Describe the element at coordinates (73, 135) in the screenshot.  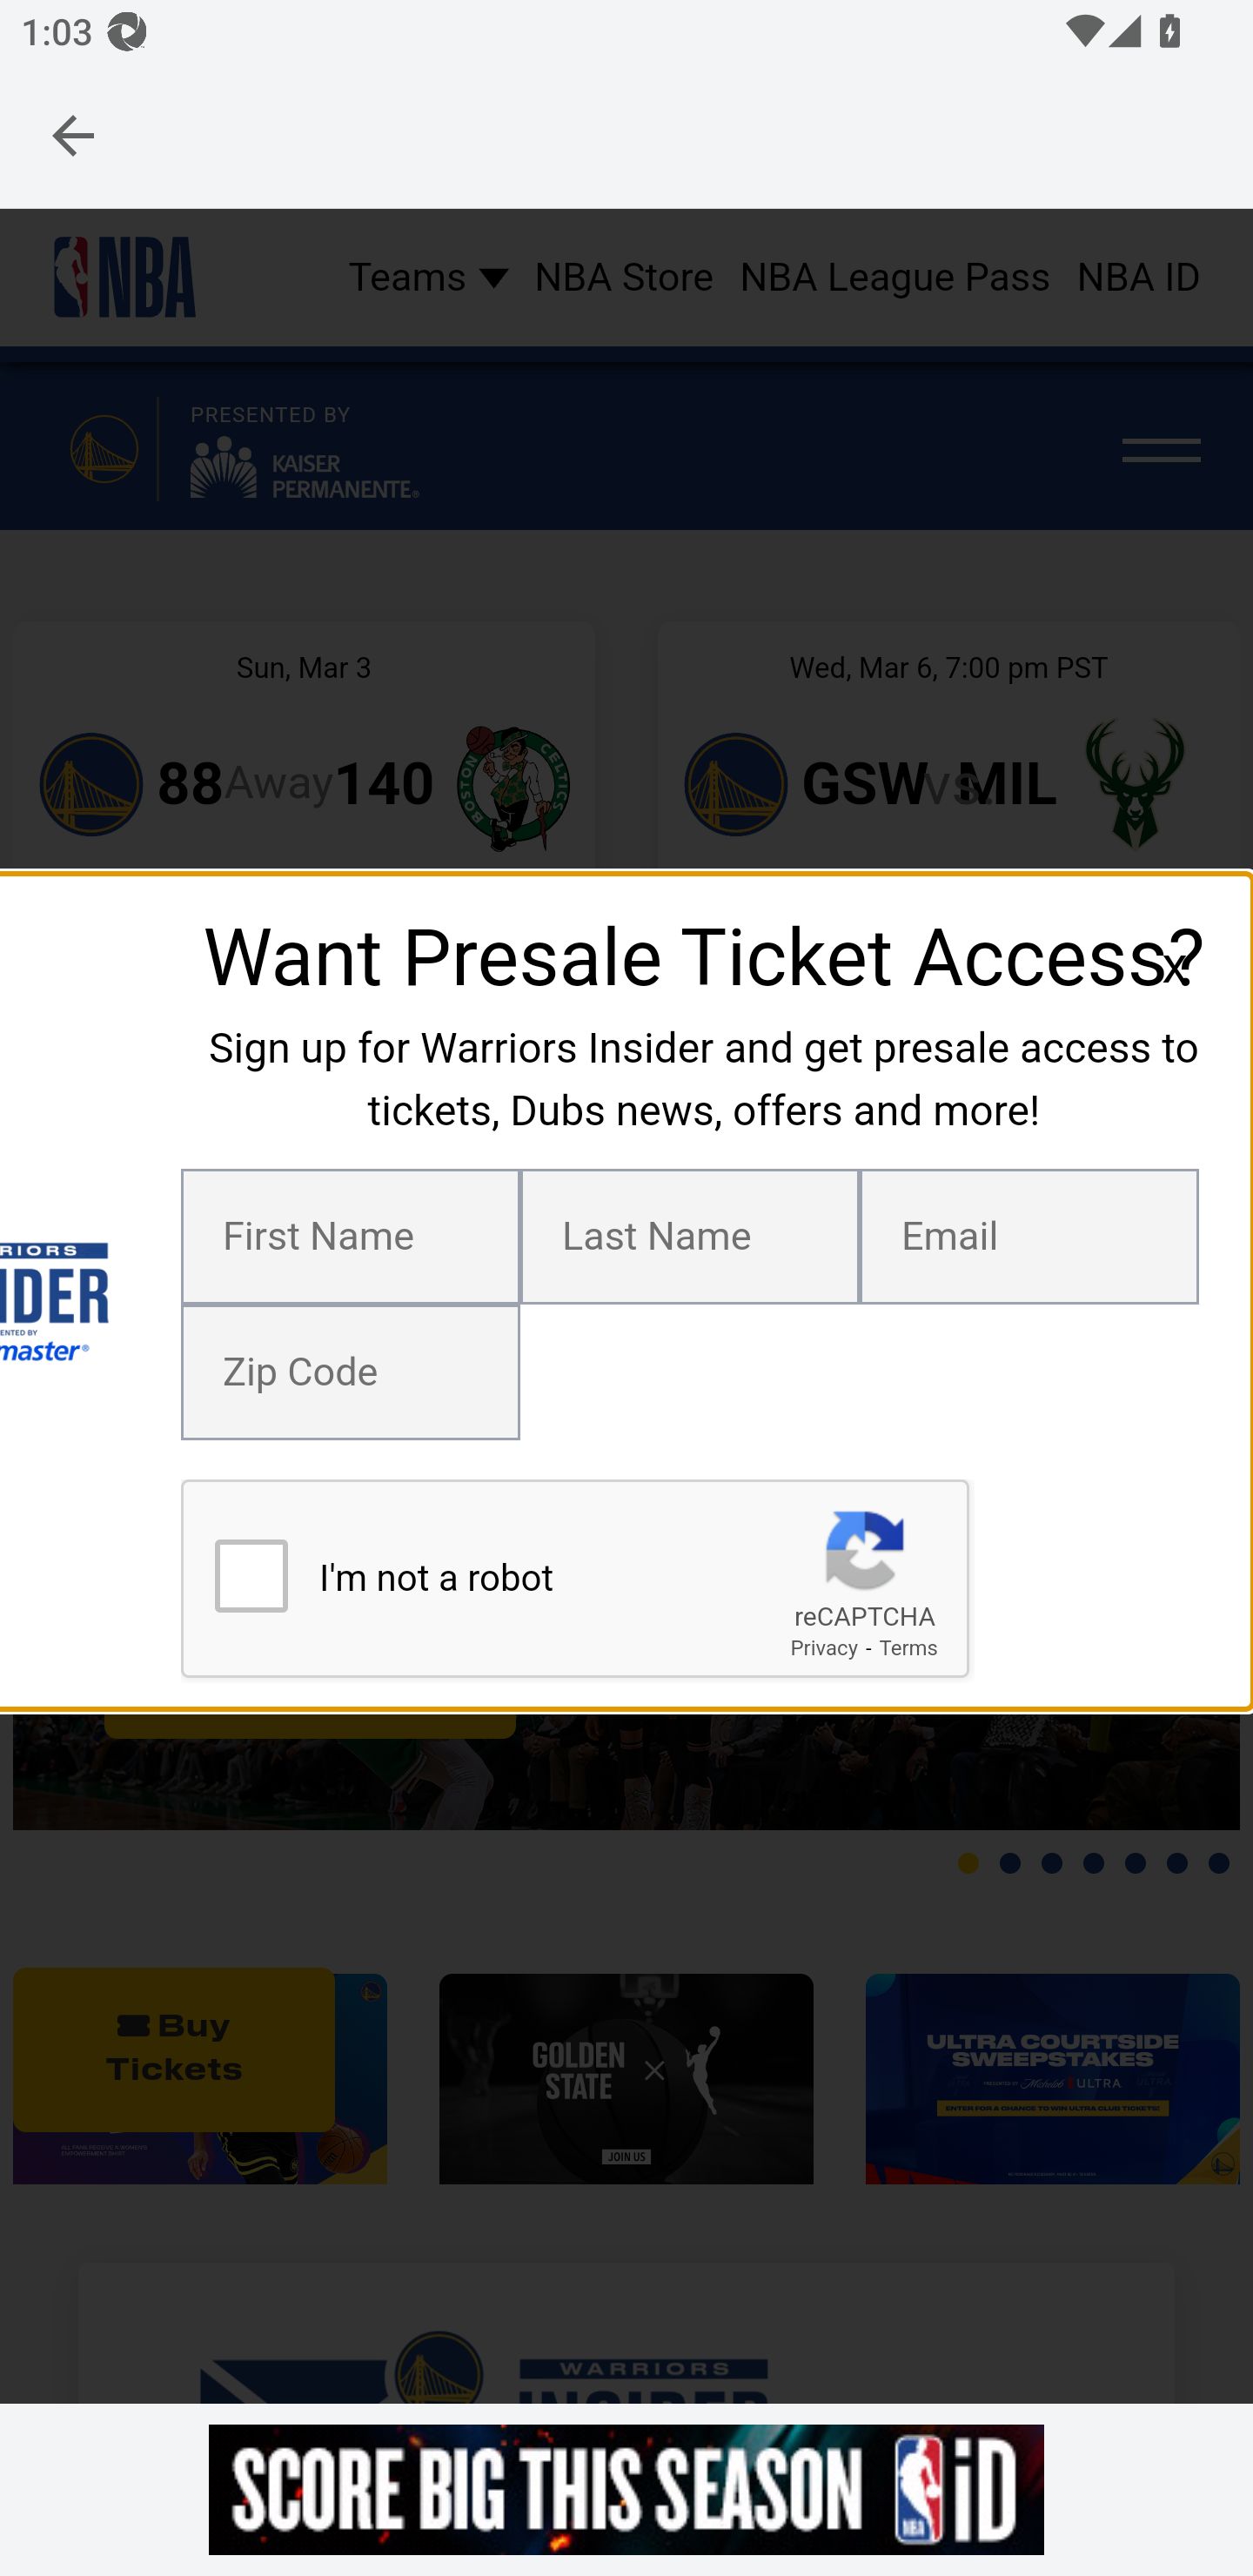
I see `Navigate up` at that location.